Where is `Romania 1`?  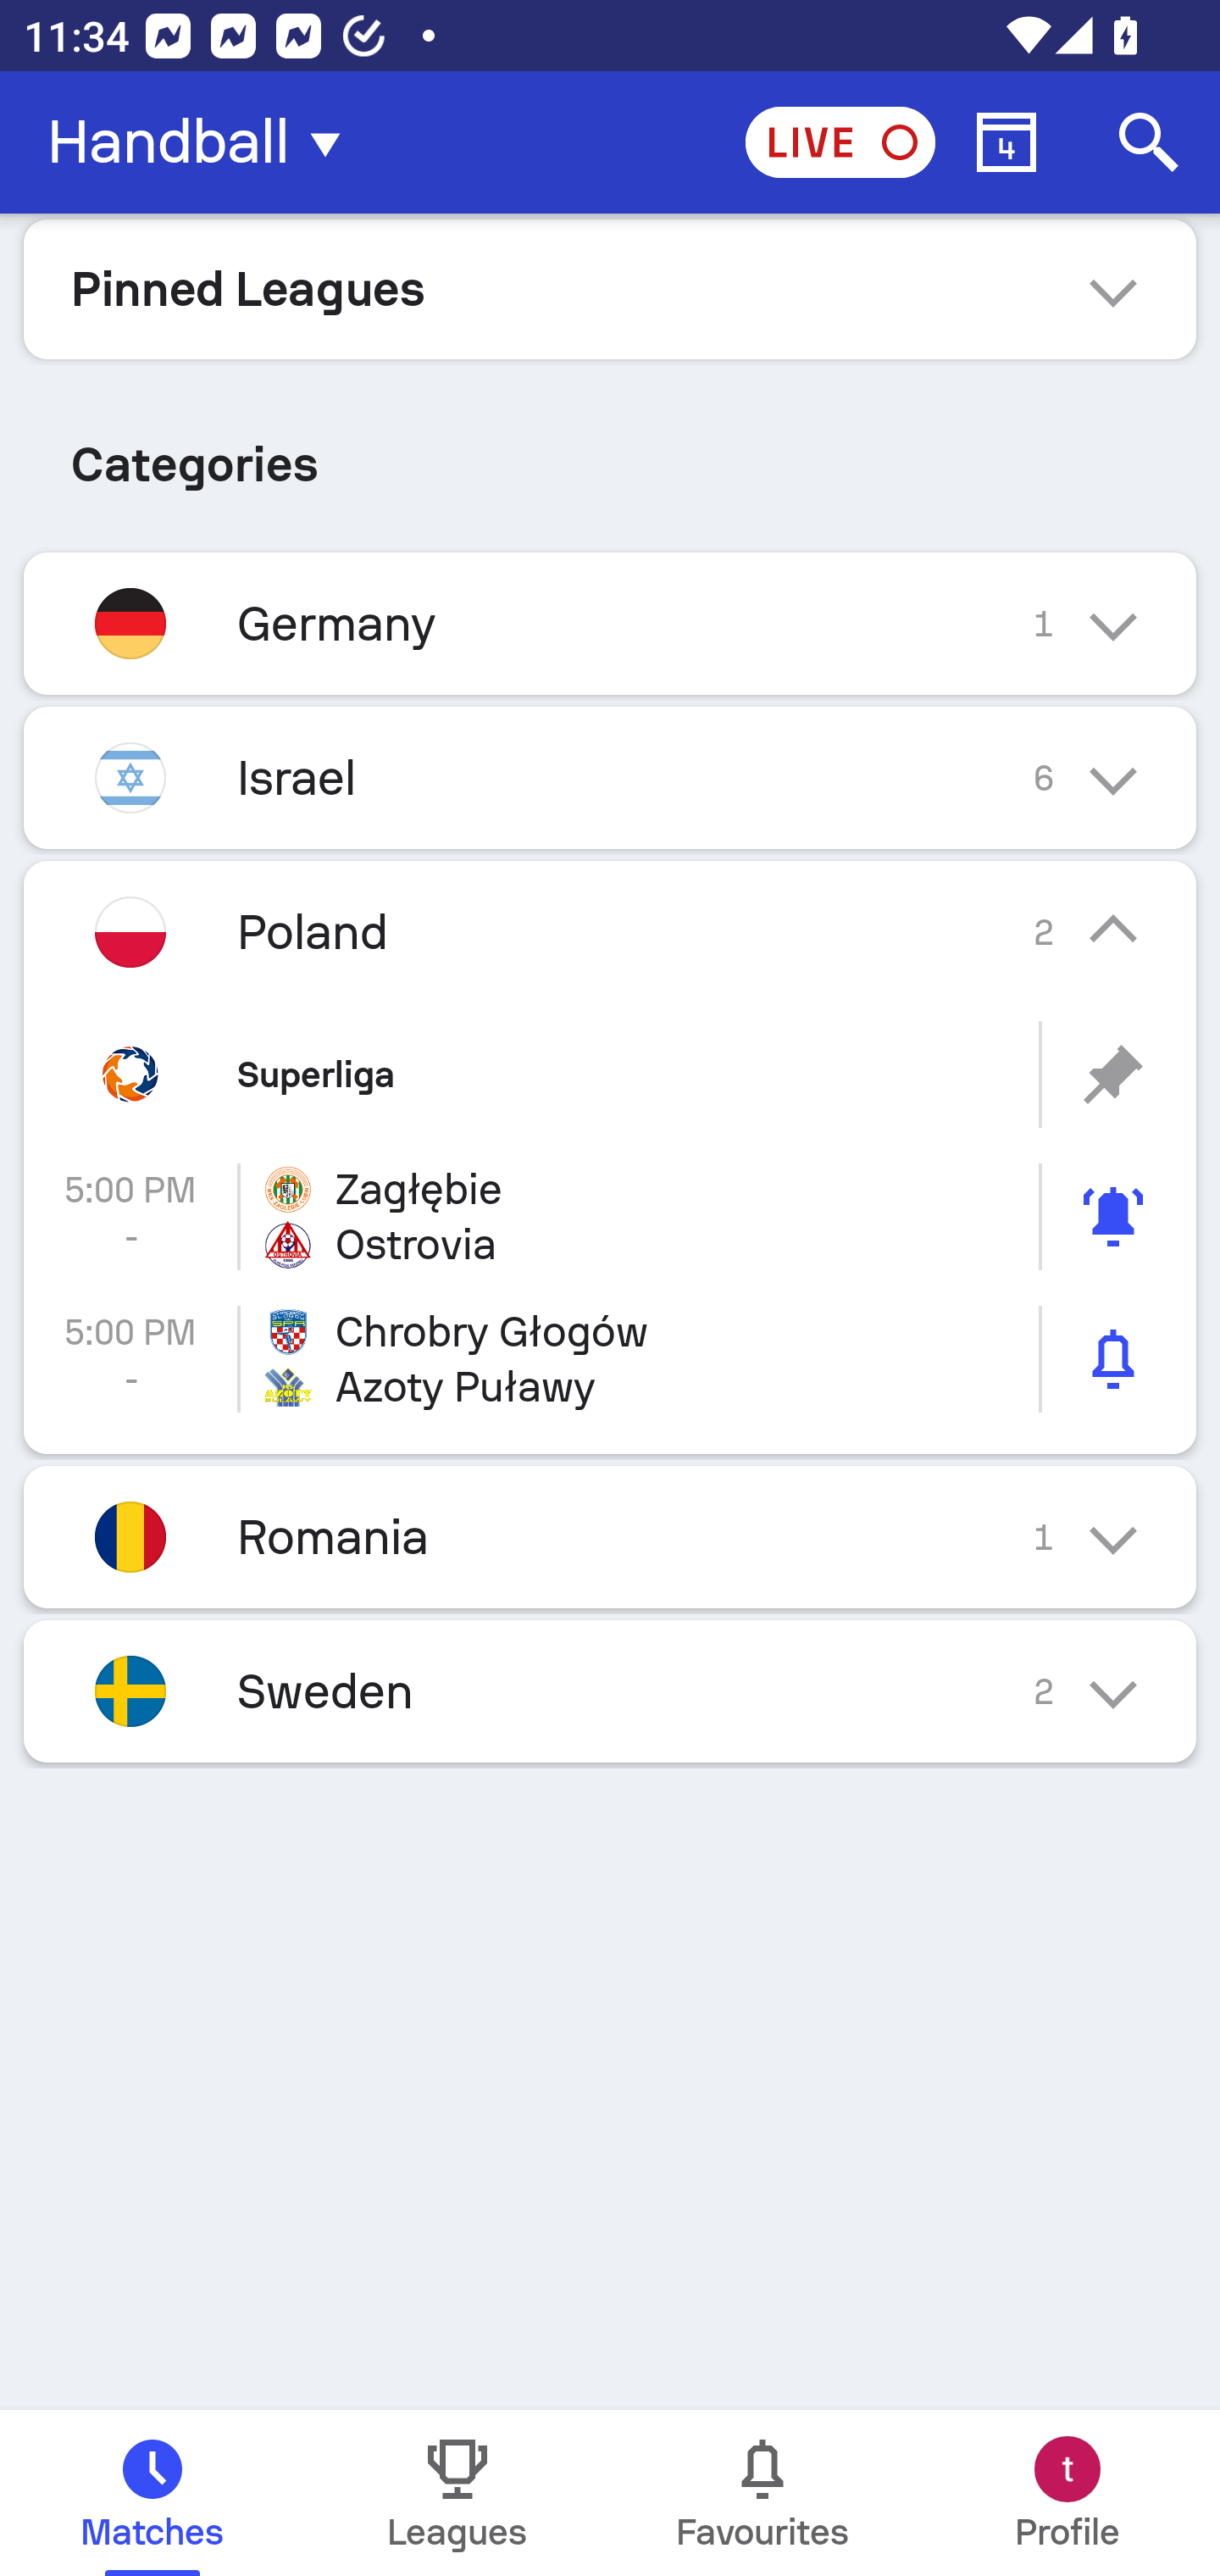
Romania 1 is located at coordinates (610, 1535).